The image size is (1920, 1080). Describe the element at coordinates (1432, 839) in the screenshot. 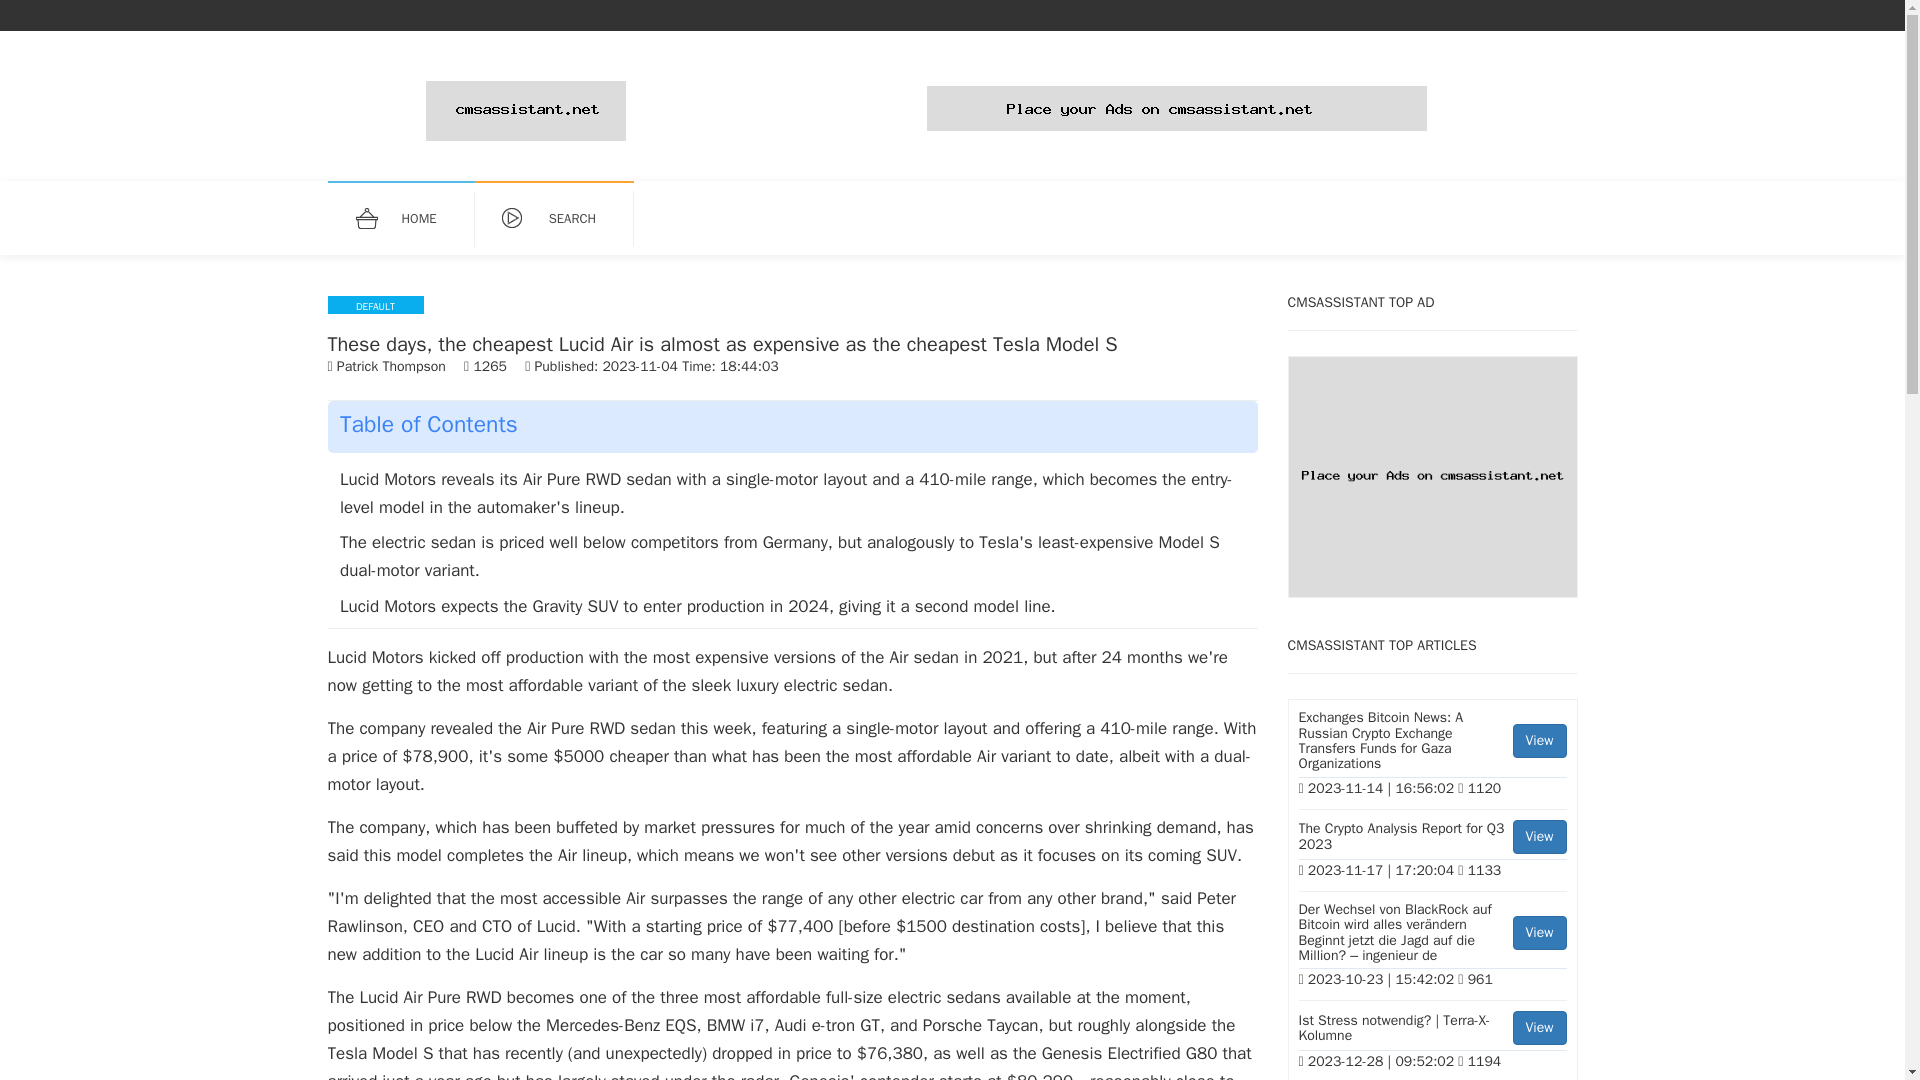

I see `SEARCH` at that location.